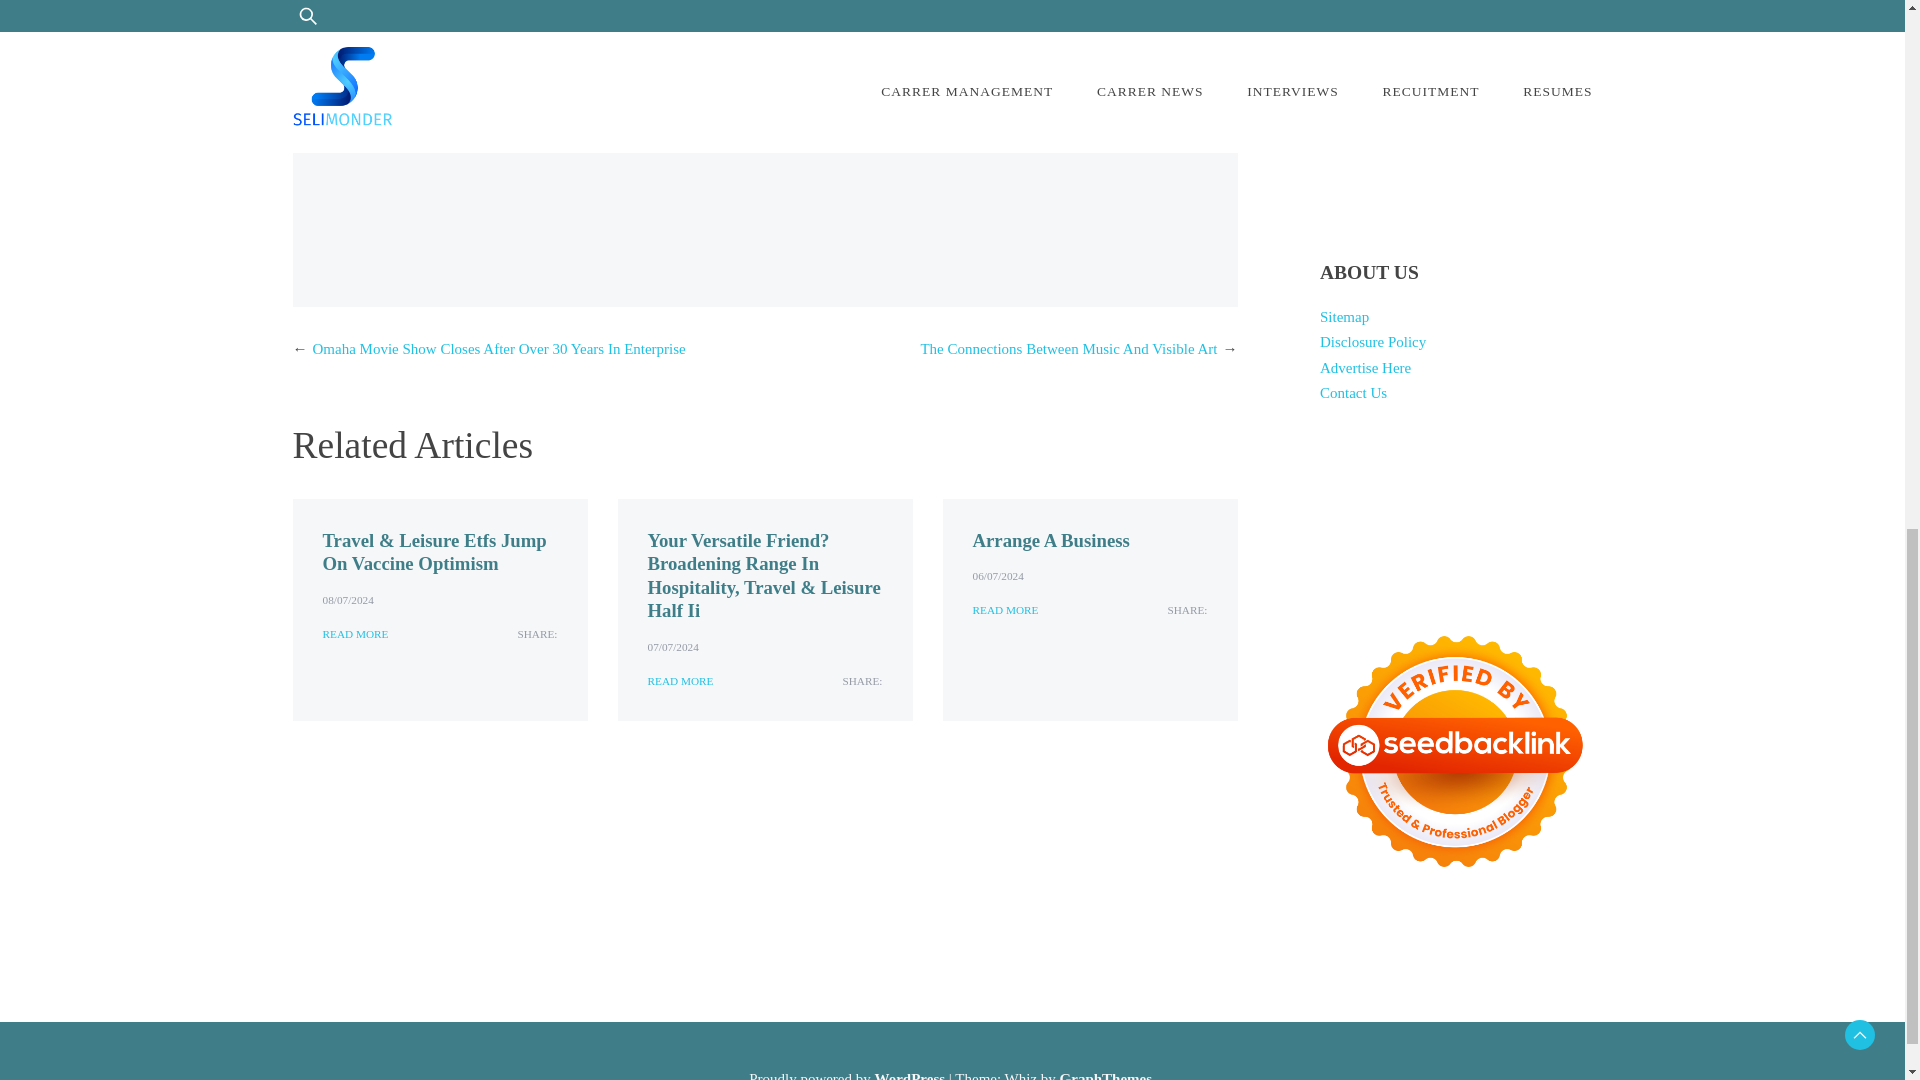  I want to click on READ MORE, so click(1004, 610).